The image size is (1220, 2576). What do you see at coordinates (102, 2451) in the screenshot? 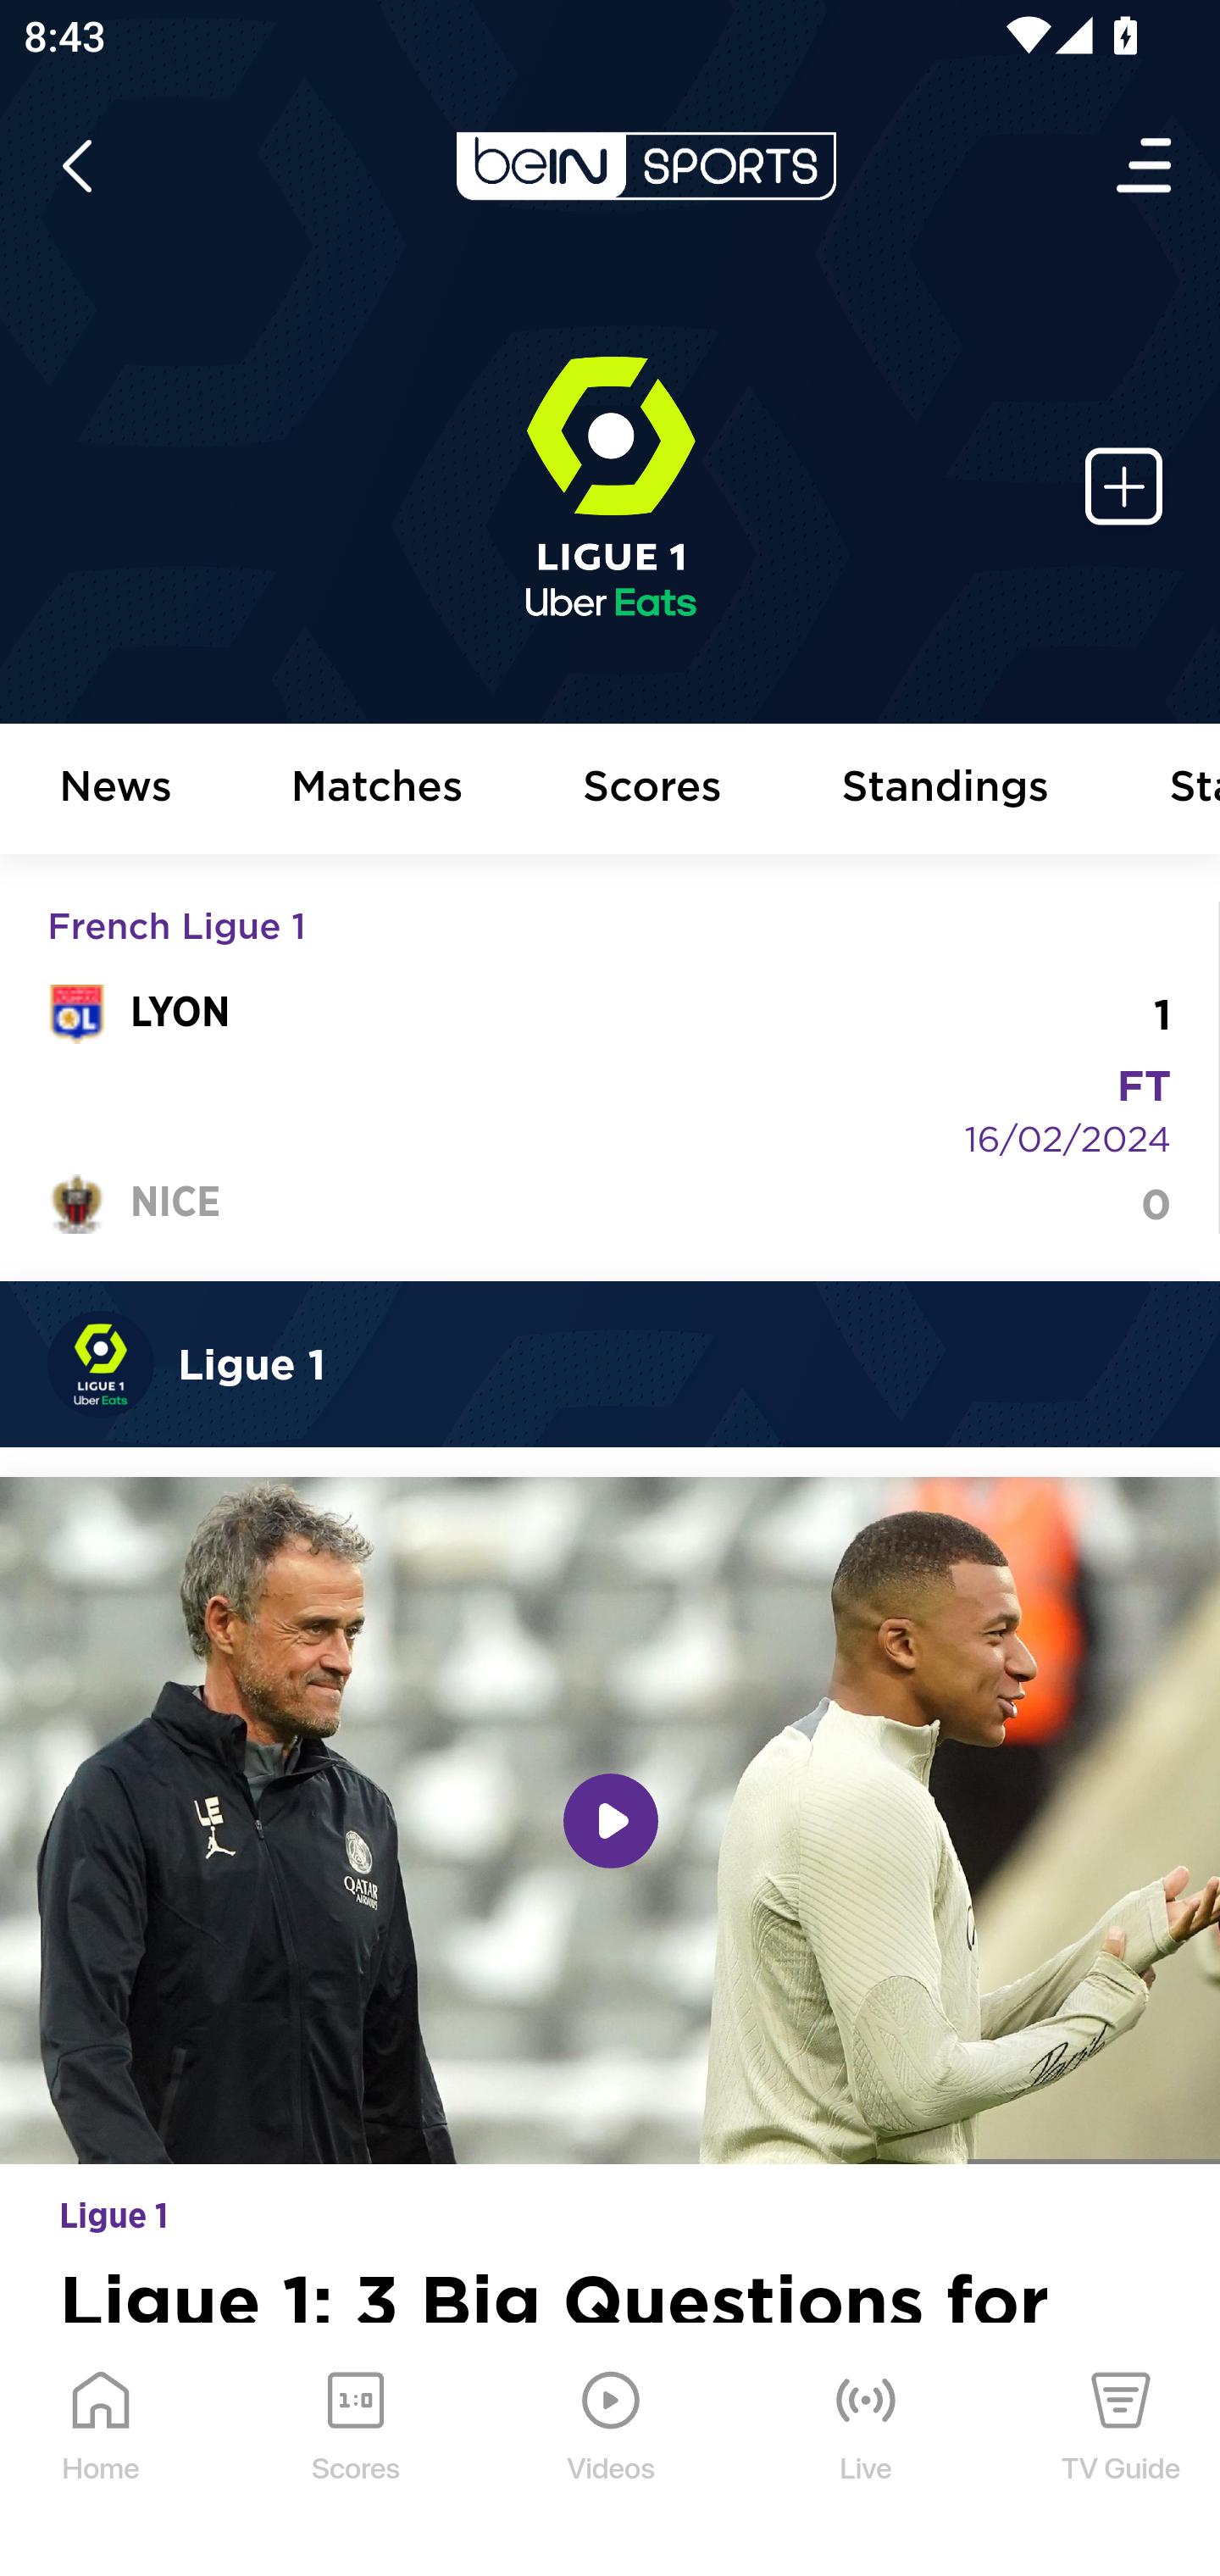
I see `Home Home Icon Home` at bounding box center [102, 2451].